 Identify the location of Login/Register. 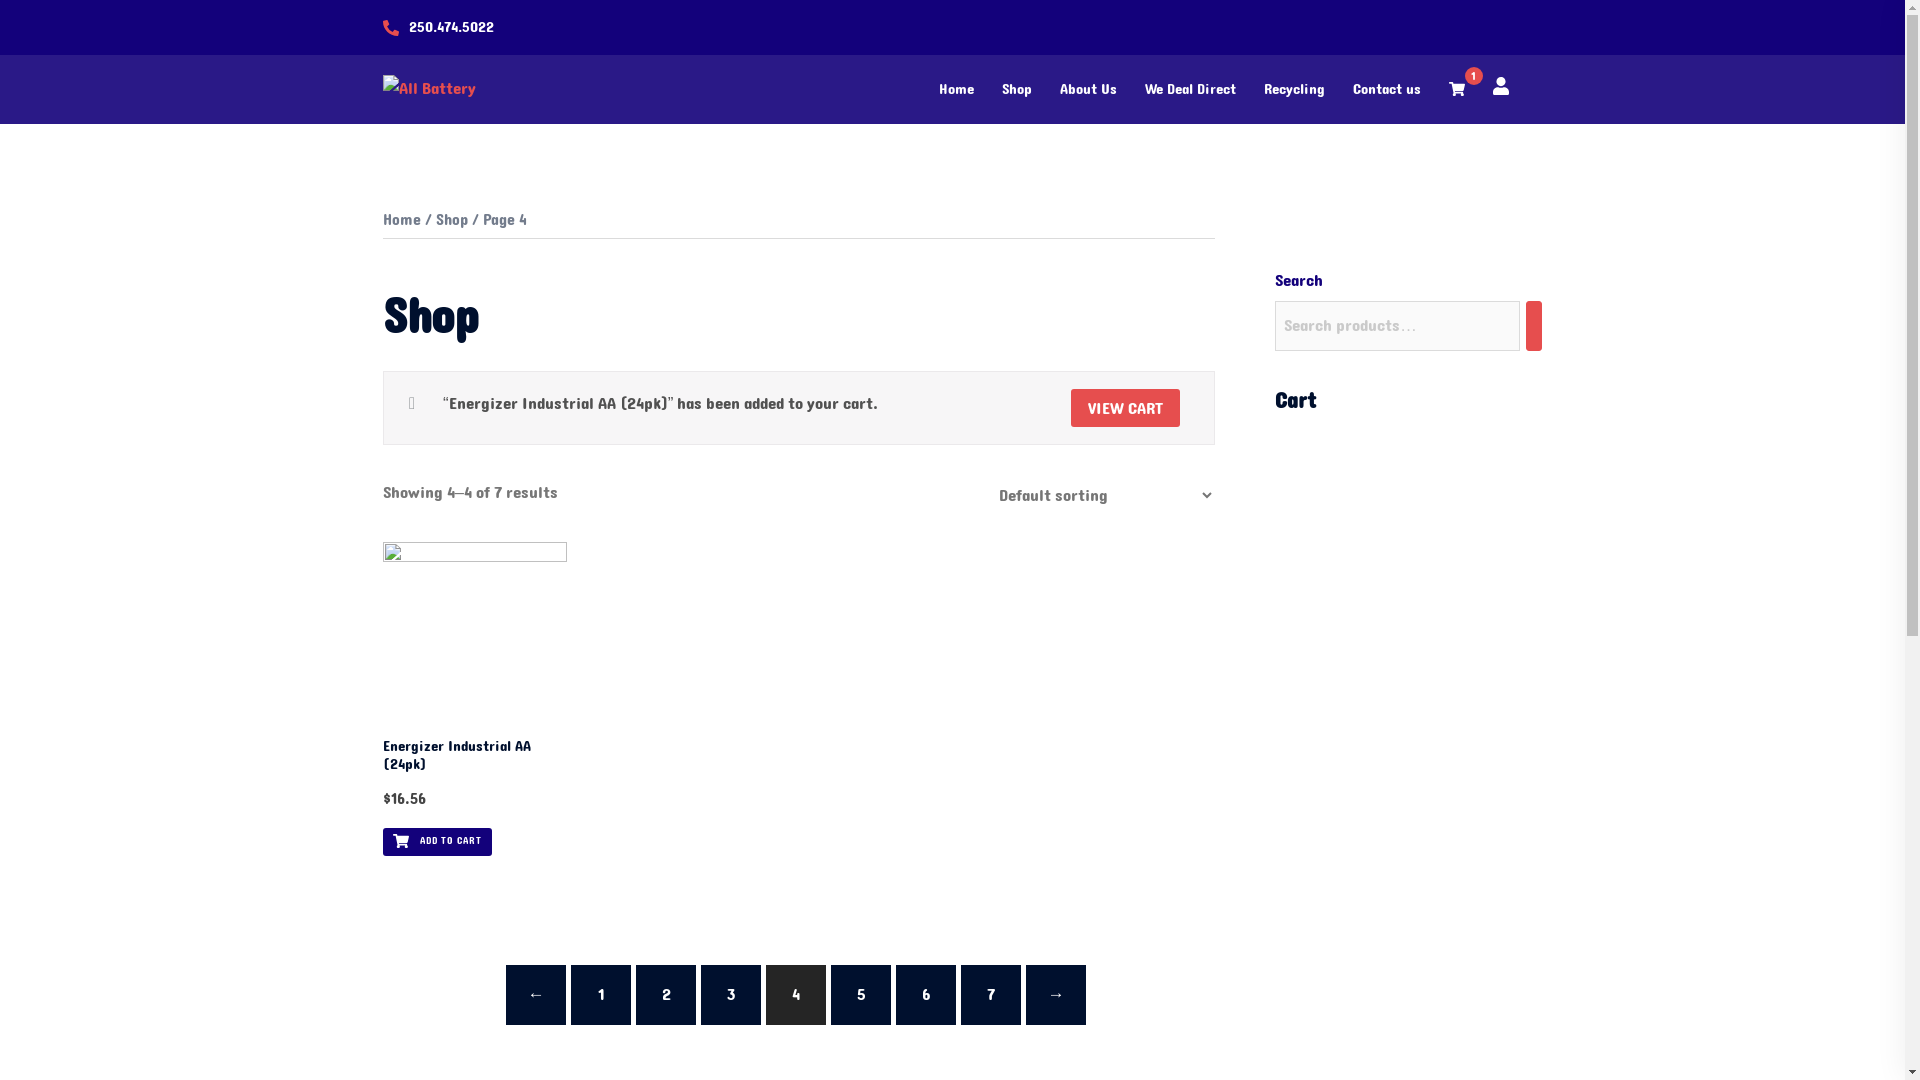
(1500, 85).